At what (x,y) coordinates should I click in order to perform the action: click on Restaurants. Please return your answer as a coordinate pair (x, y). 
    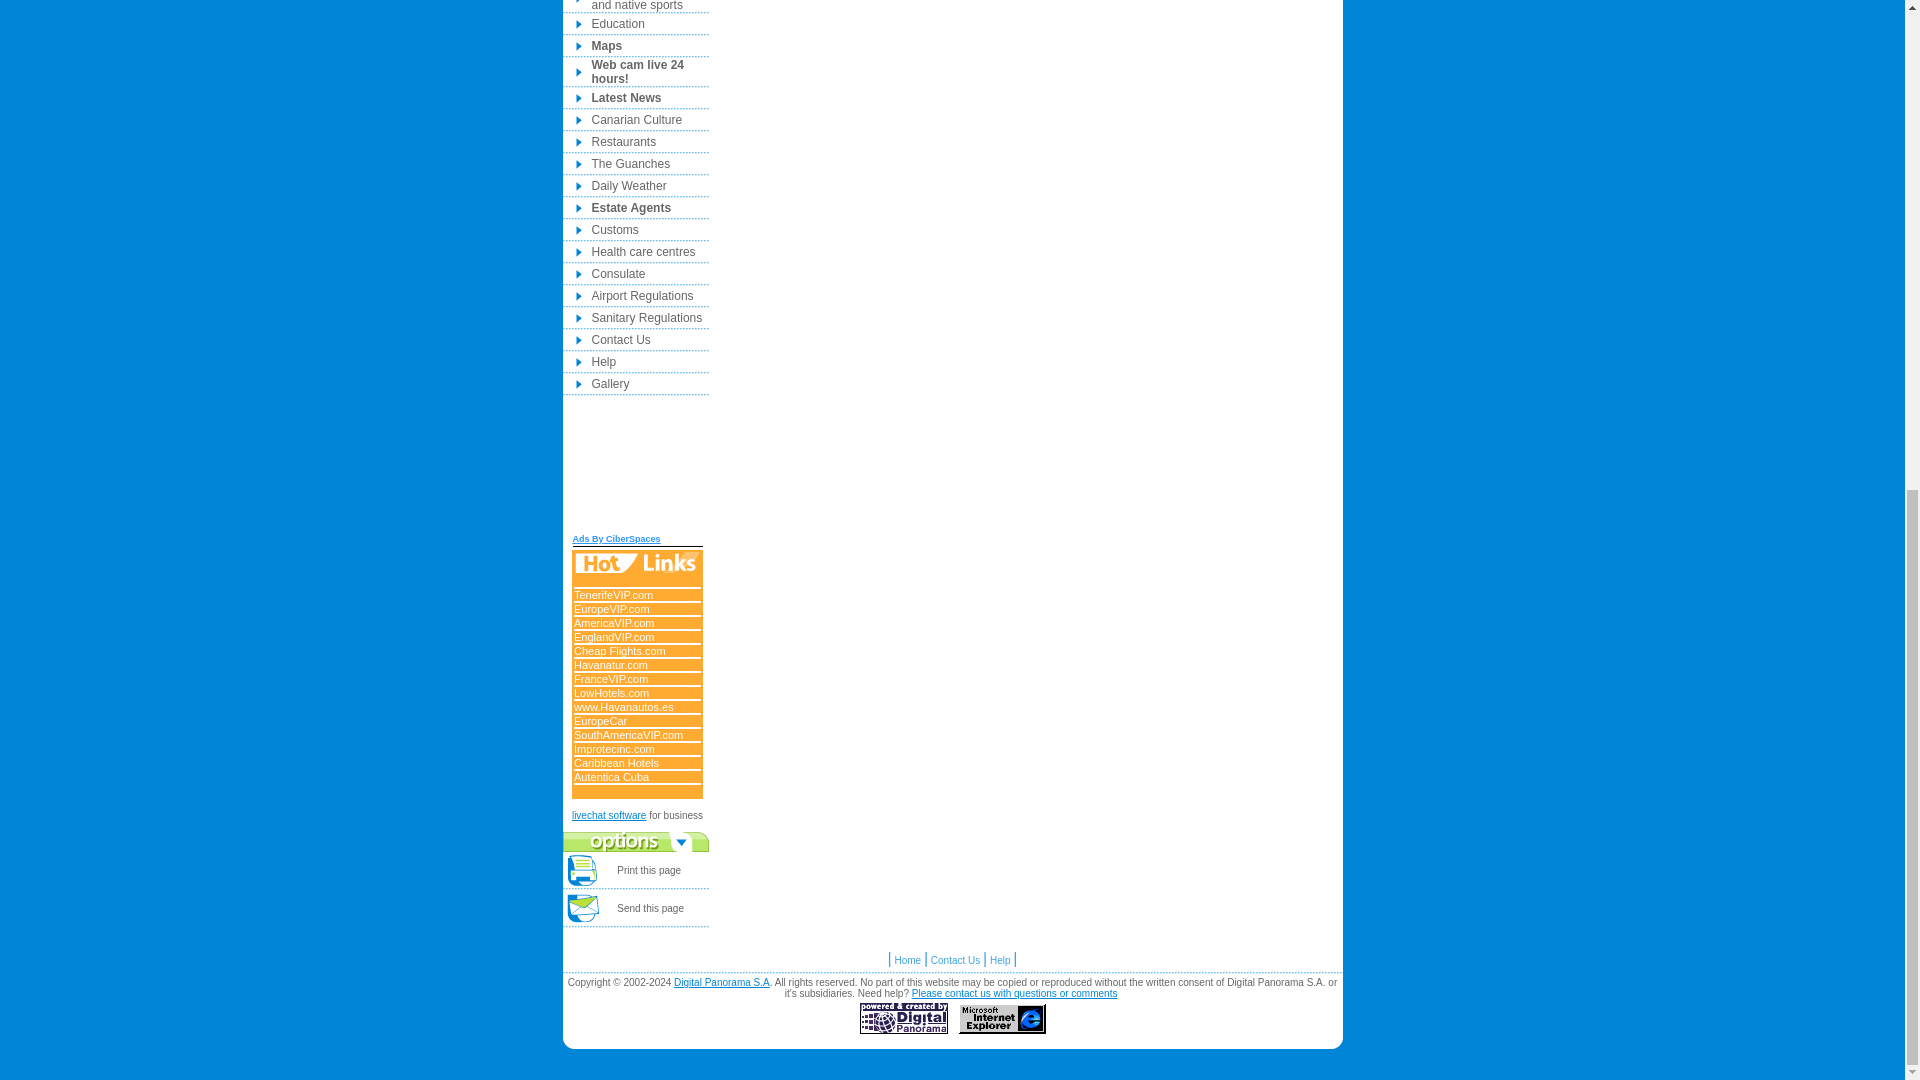
    Looking at the image, I should click on (624, 142).